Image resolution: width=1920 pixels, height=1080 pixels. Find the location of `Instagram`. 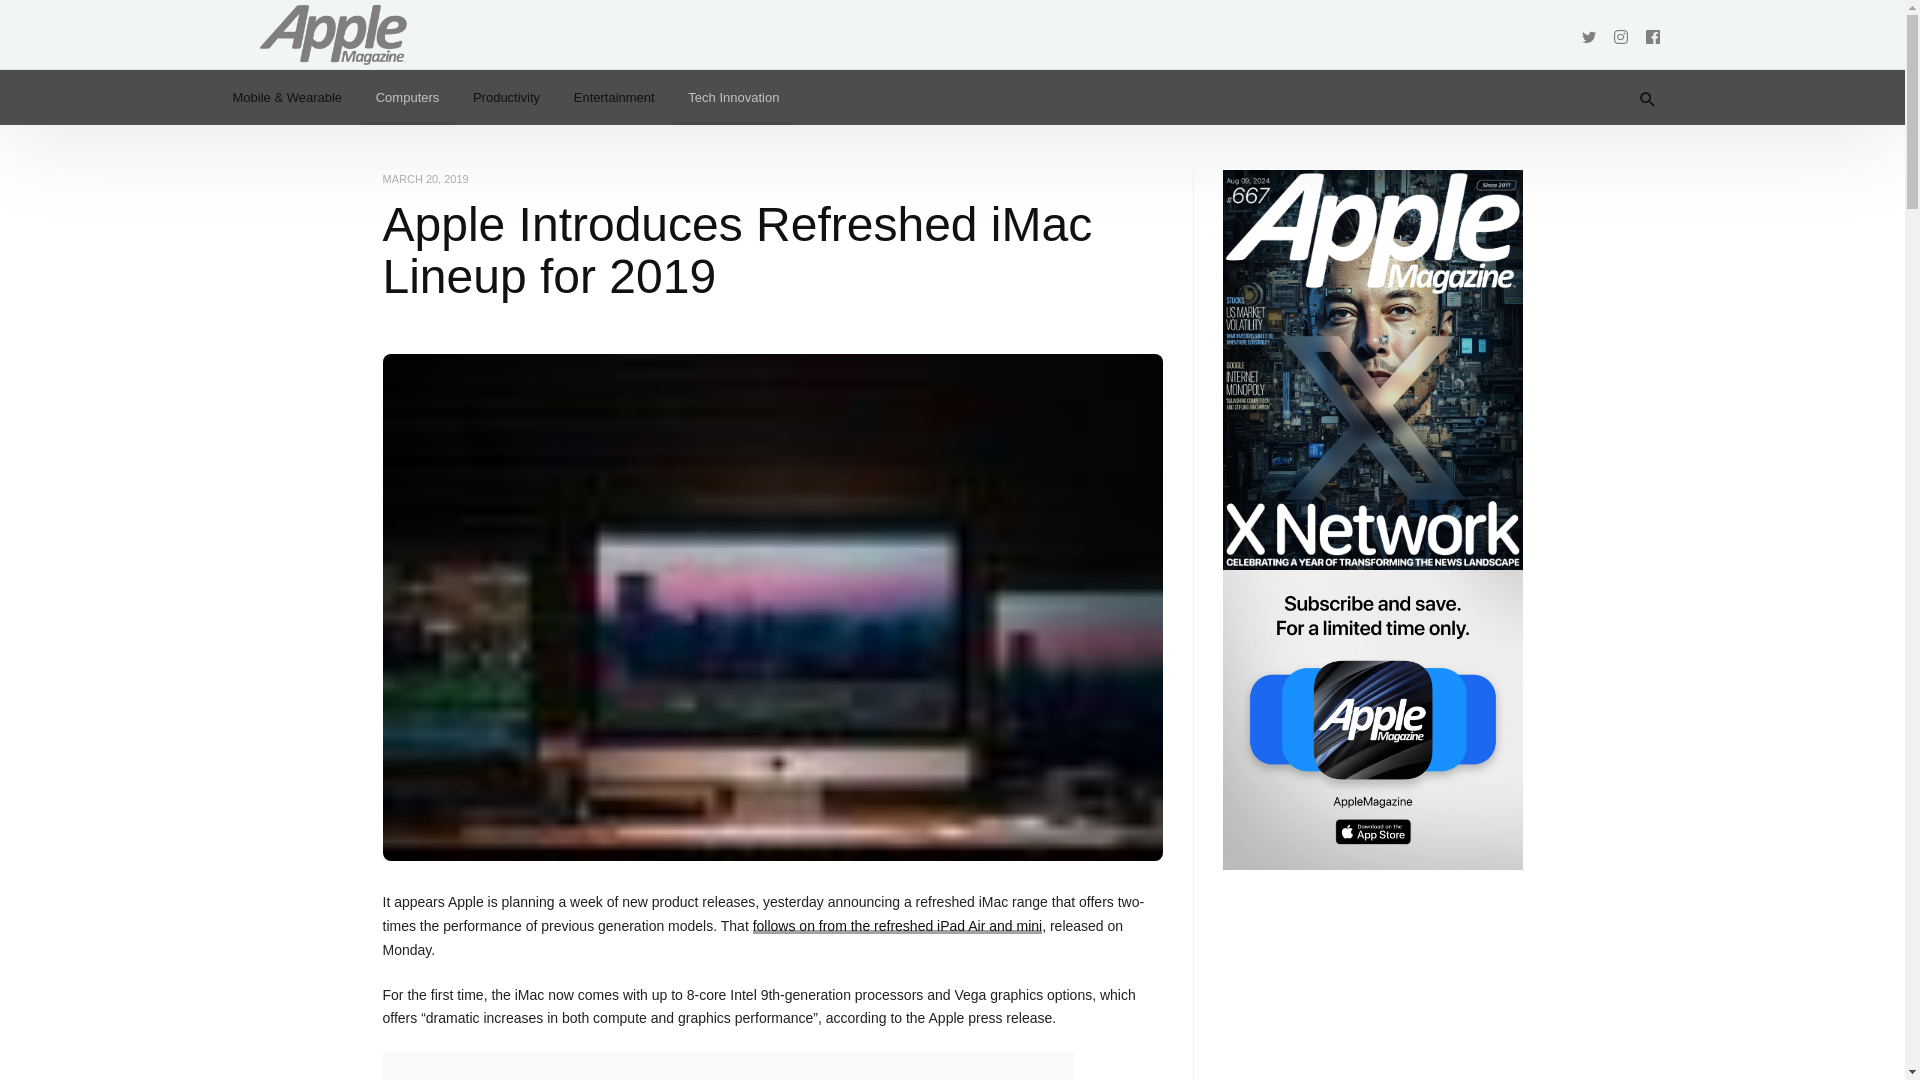

Instagram is located at coordinates (1620, 34).